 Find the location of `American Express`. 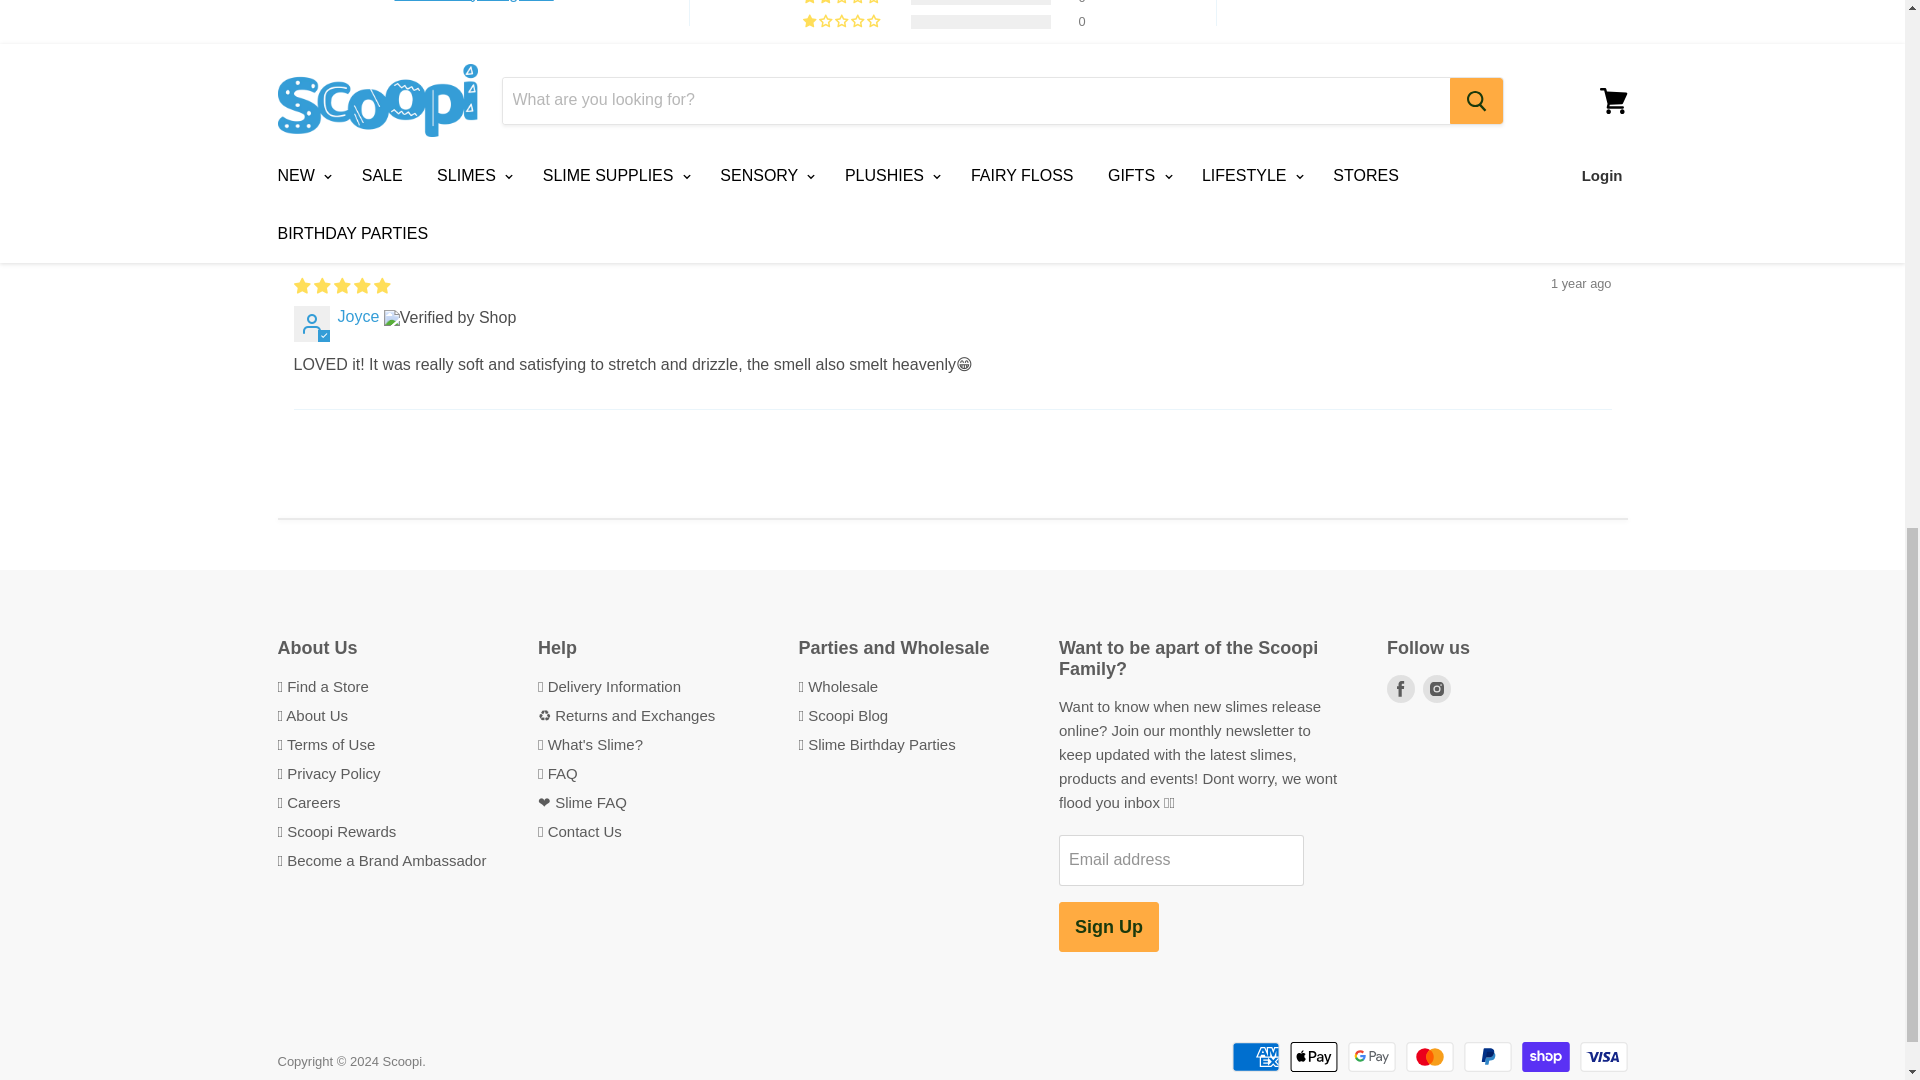

American Express is located at coordinates (1256, 1057).